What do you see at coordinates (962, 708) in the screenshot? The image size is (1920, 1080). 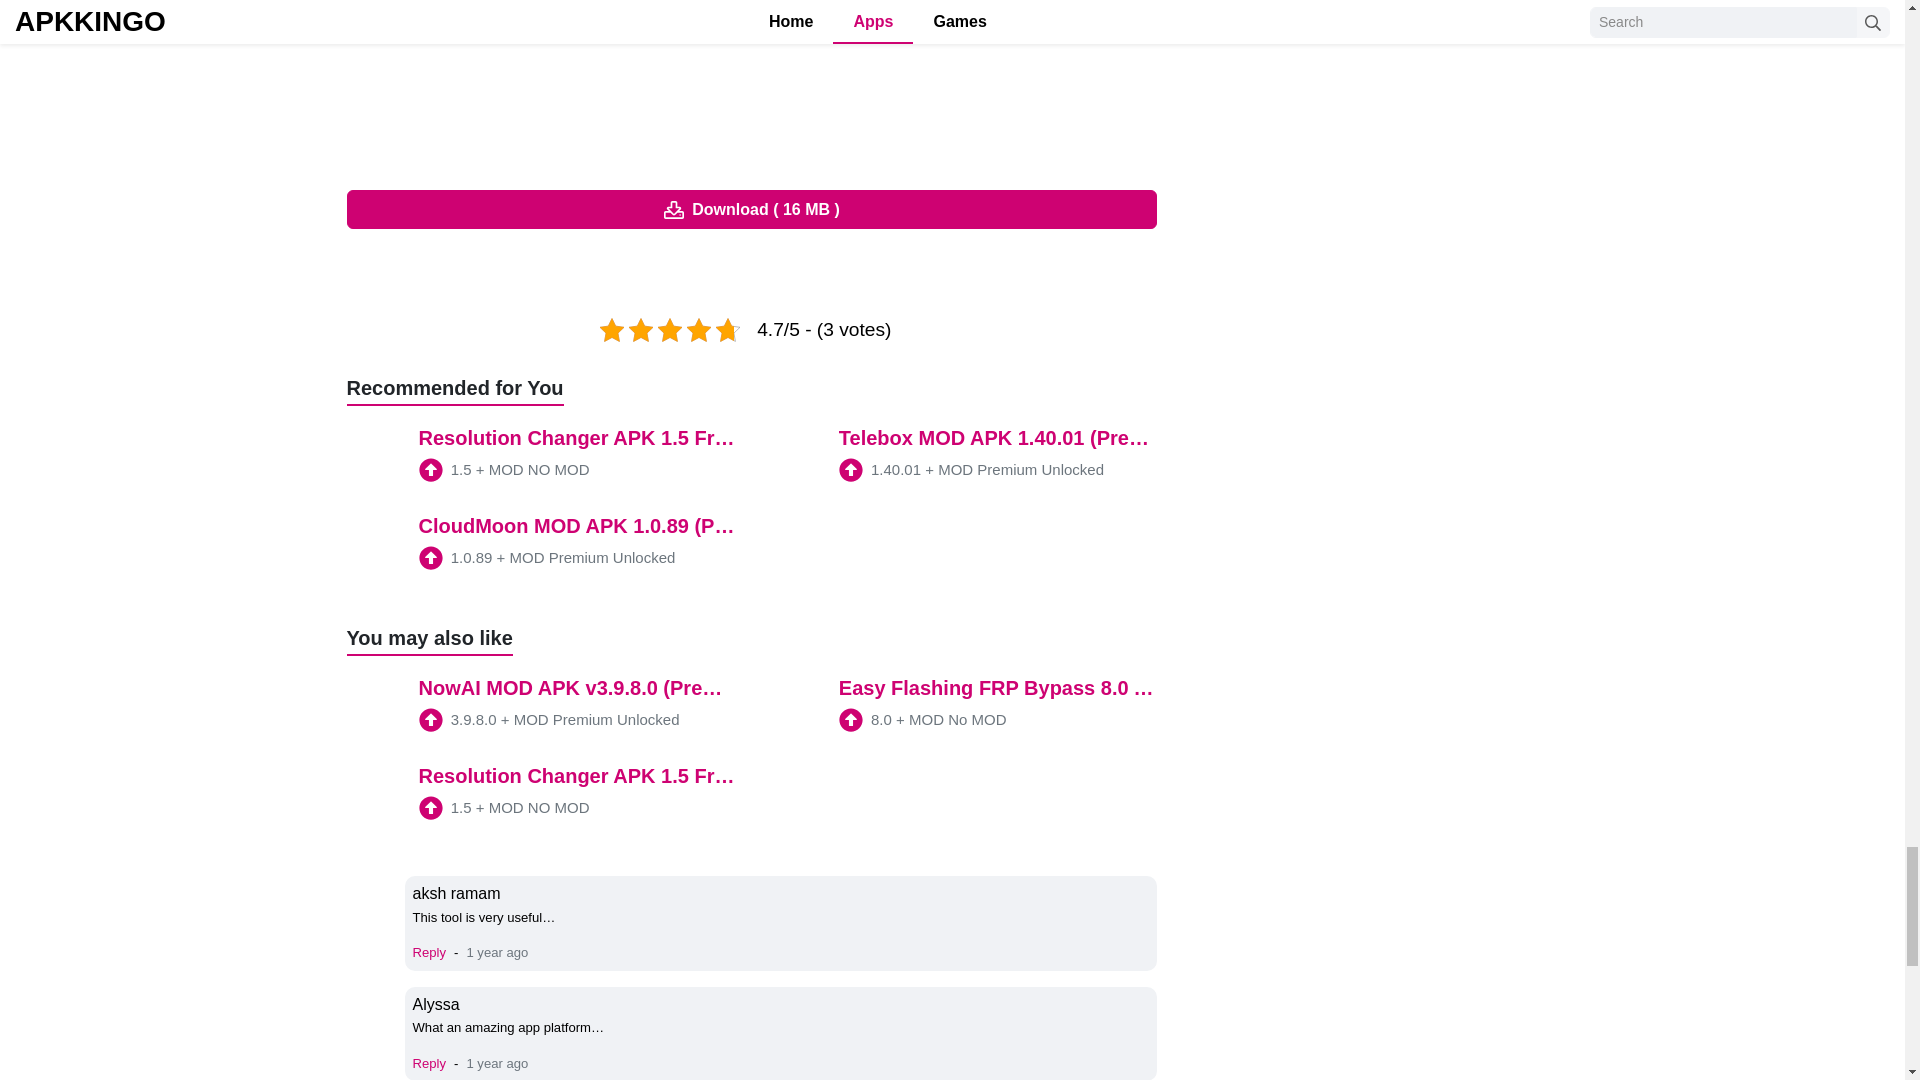 I see `Easy Flashing FRP Bypass 8.0 APK Latest Version For Android` at bounding box center [962, 708].